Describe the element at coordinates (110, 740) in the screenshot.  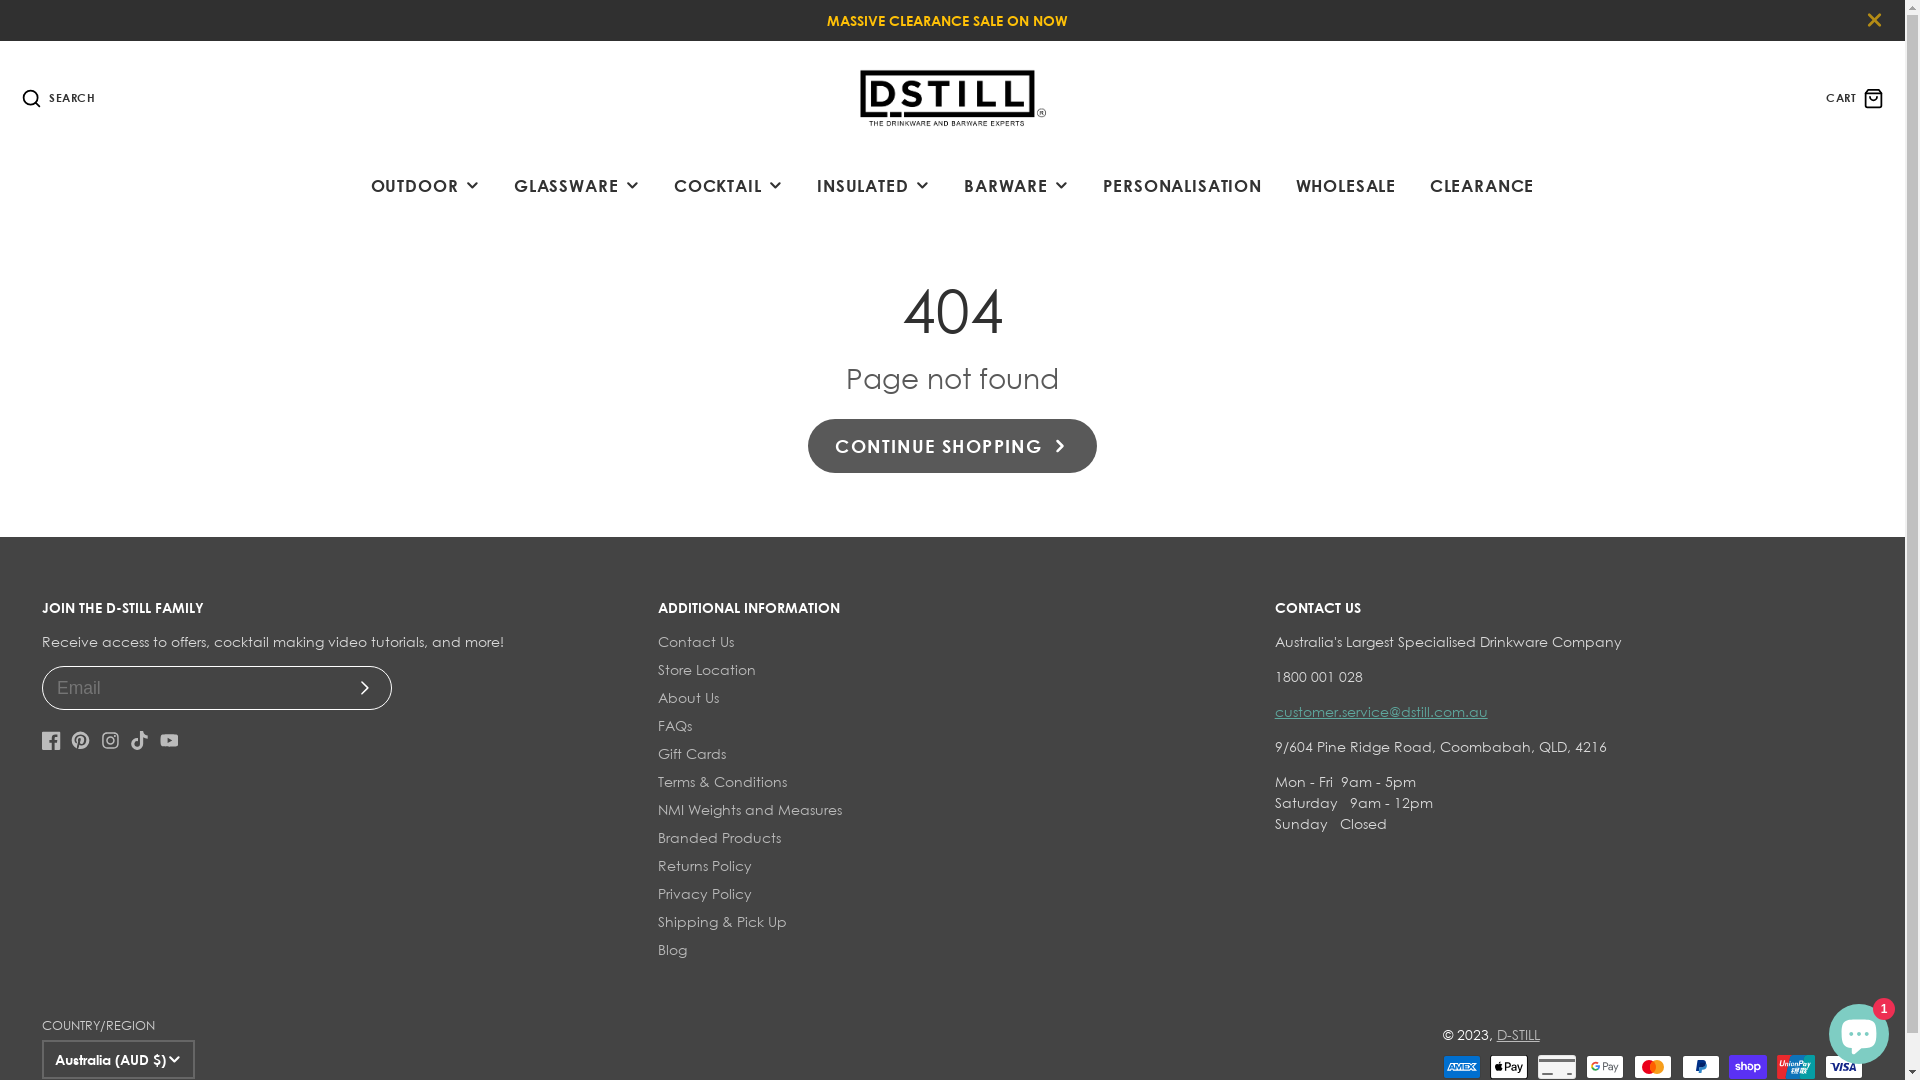
I see `Instagram` at that location.